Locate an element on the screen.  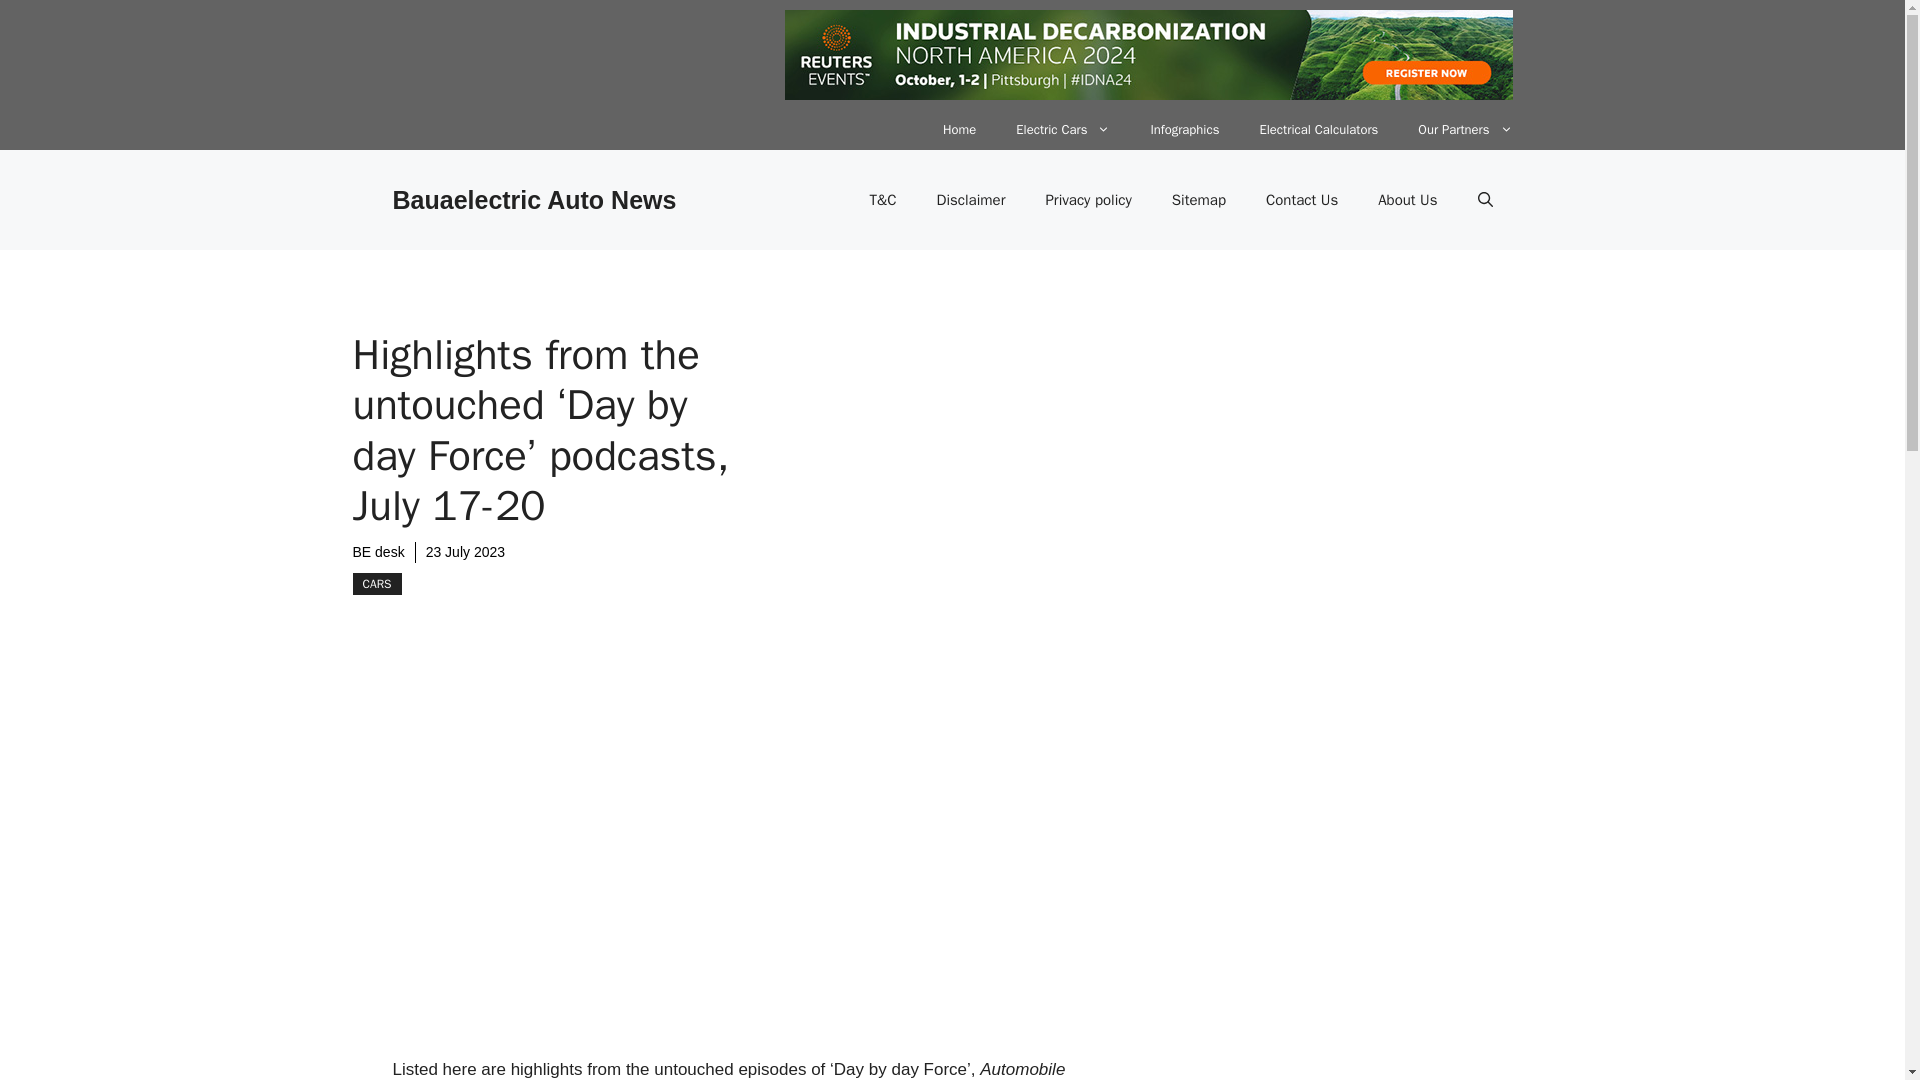
Infographics is located at coordinates (1184, 130).